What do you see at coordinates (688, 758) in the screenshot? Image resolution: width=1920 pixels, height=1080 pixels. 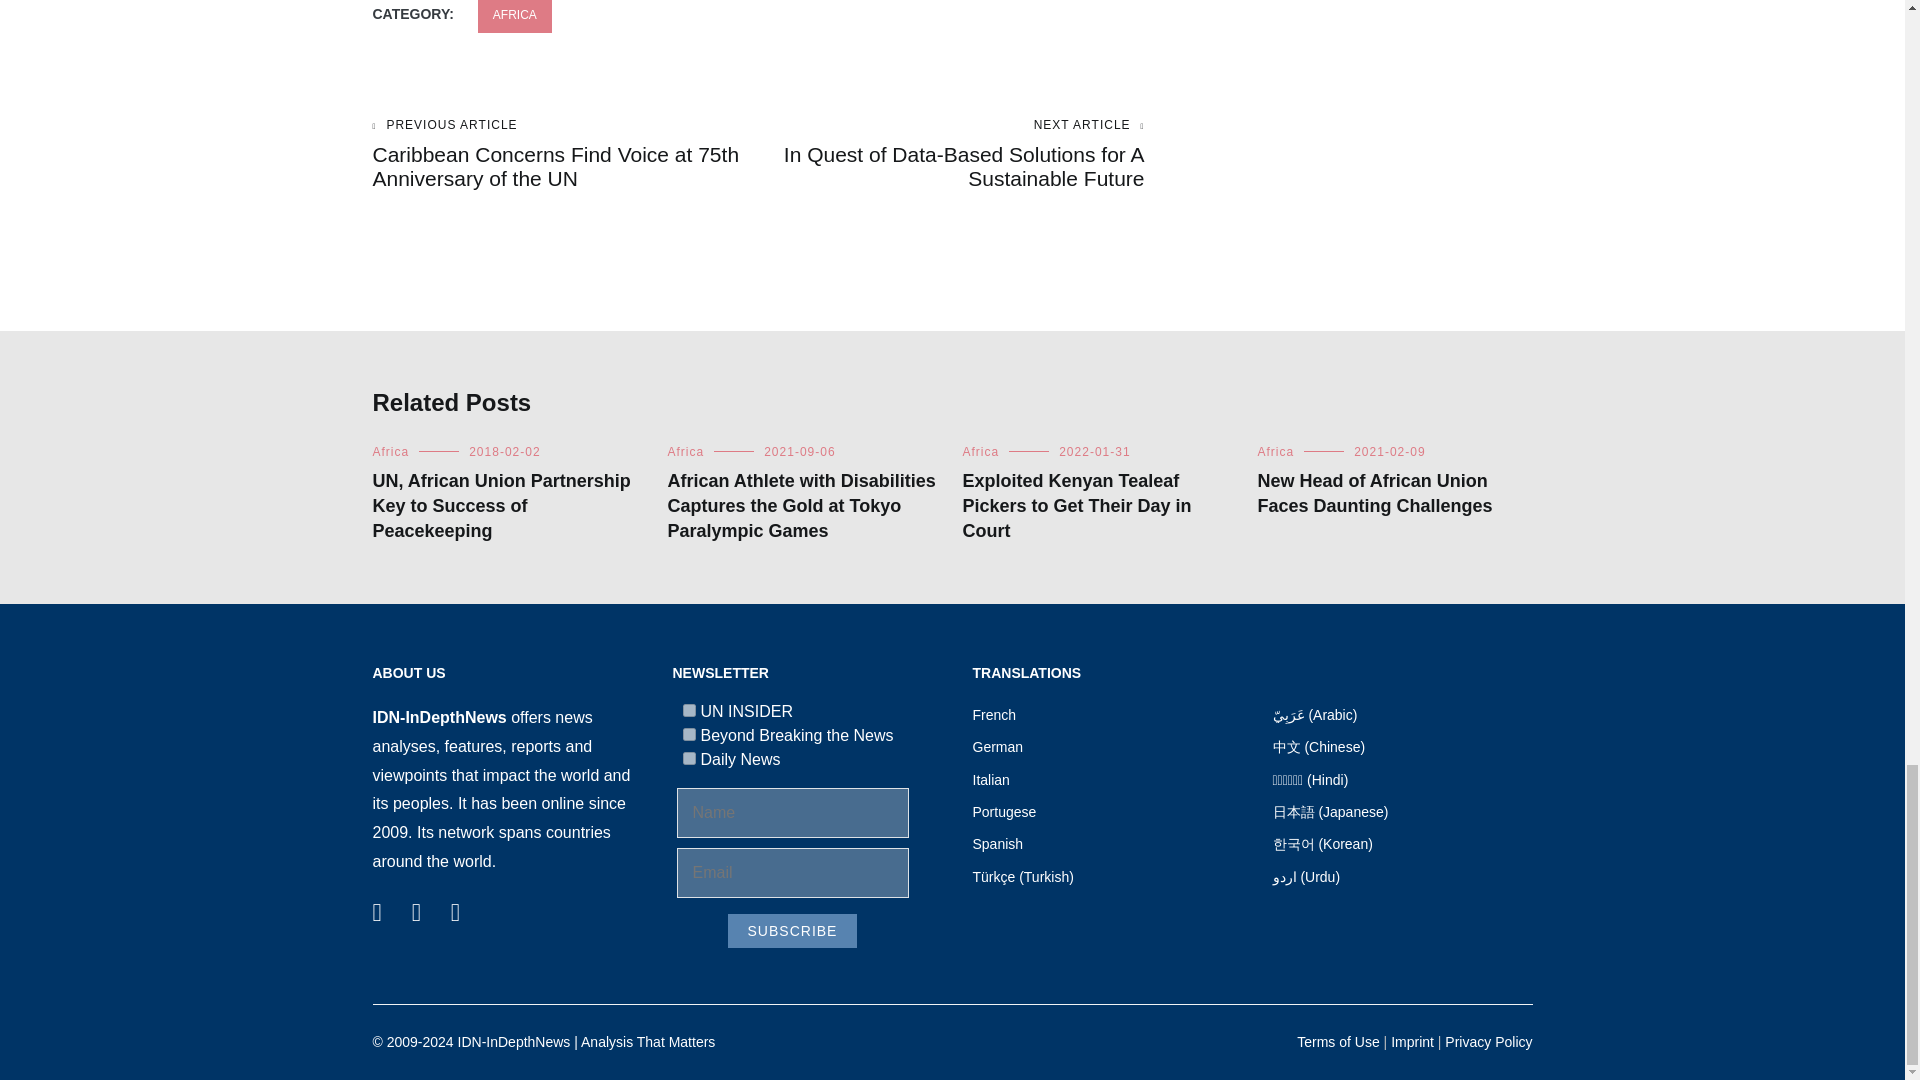 I see `10` at bounding box center [688, 758].